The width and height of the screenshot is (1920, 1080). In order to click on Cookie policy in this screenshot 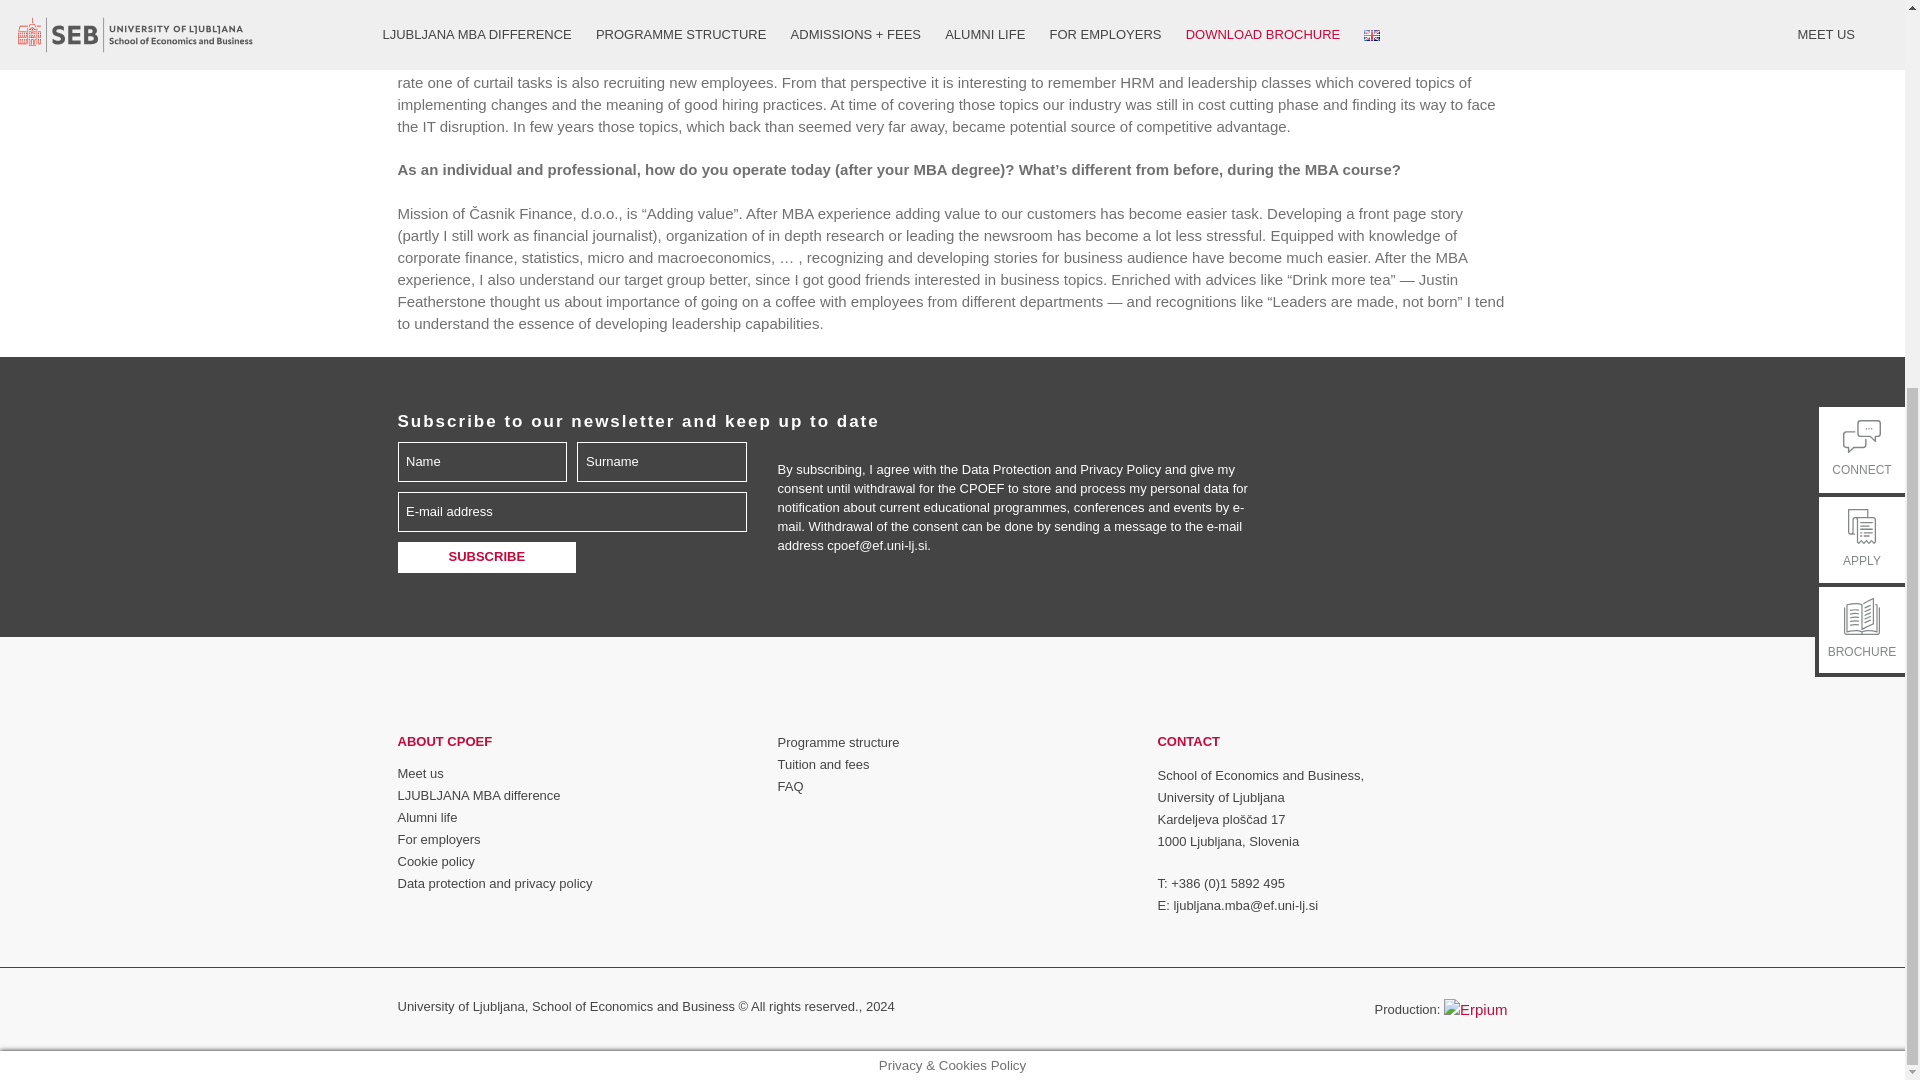, I will do `click(436, 862)`.